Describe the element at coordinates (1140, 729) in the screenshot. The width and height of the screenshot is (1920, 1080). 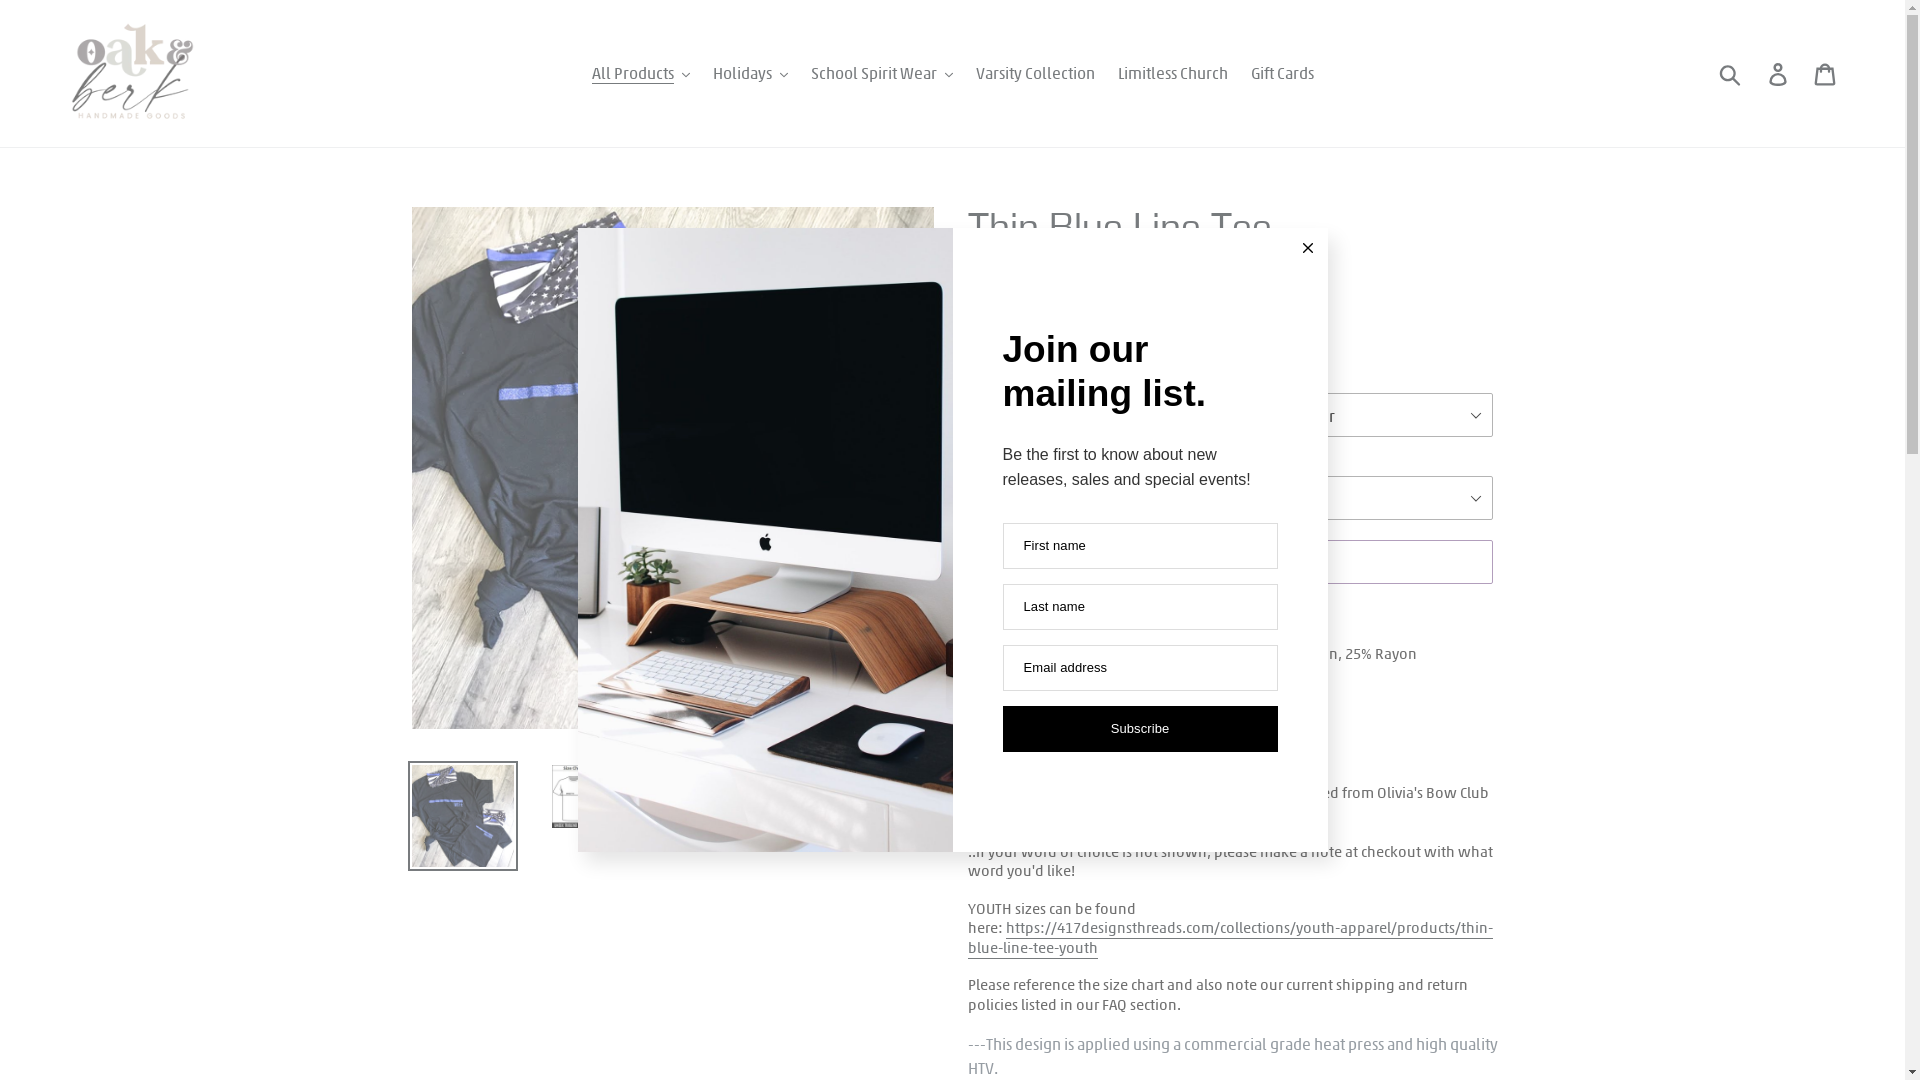
I see `Subscribe` at that location.